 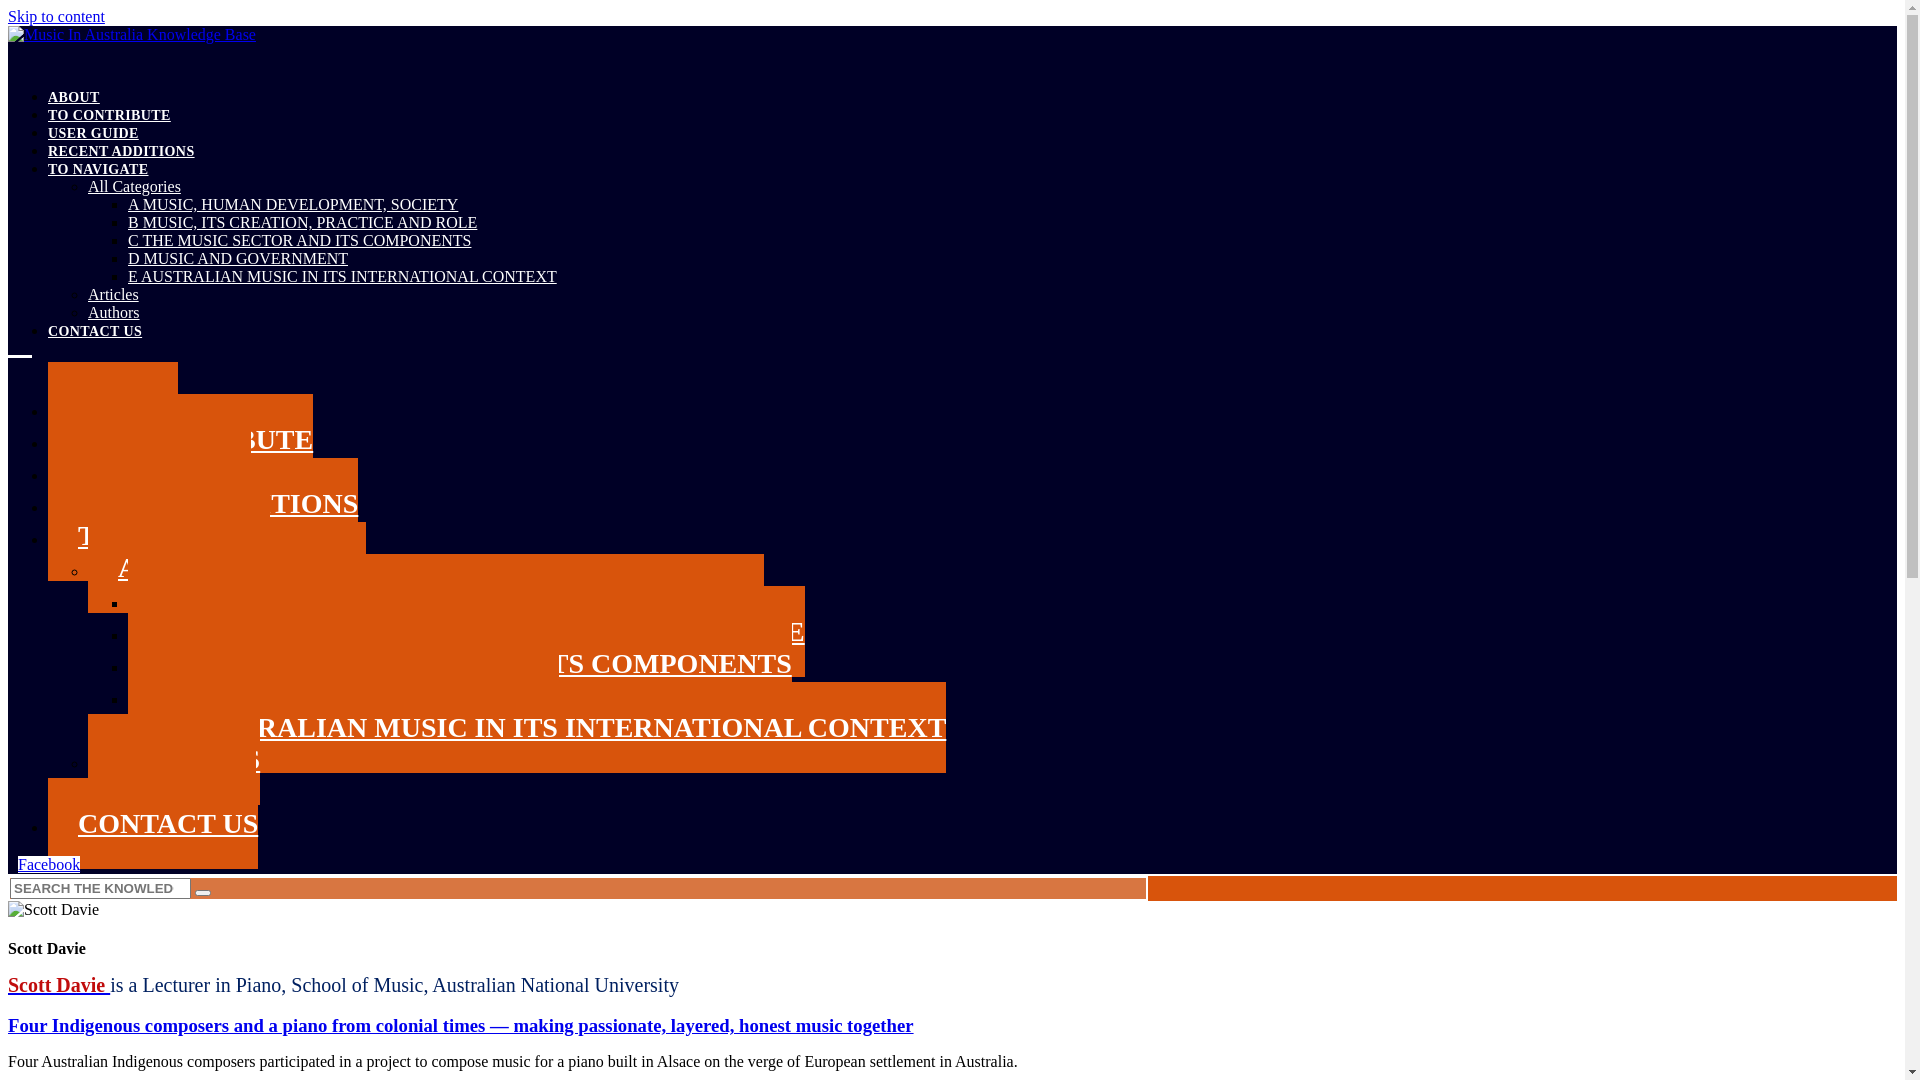 I want to click on Scott Davie , so click(x=59, y=985).